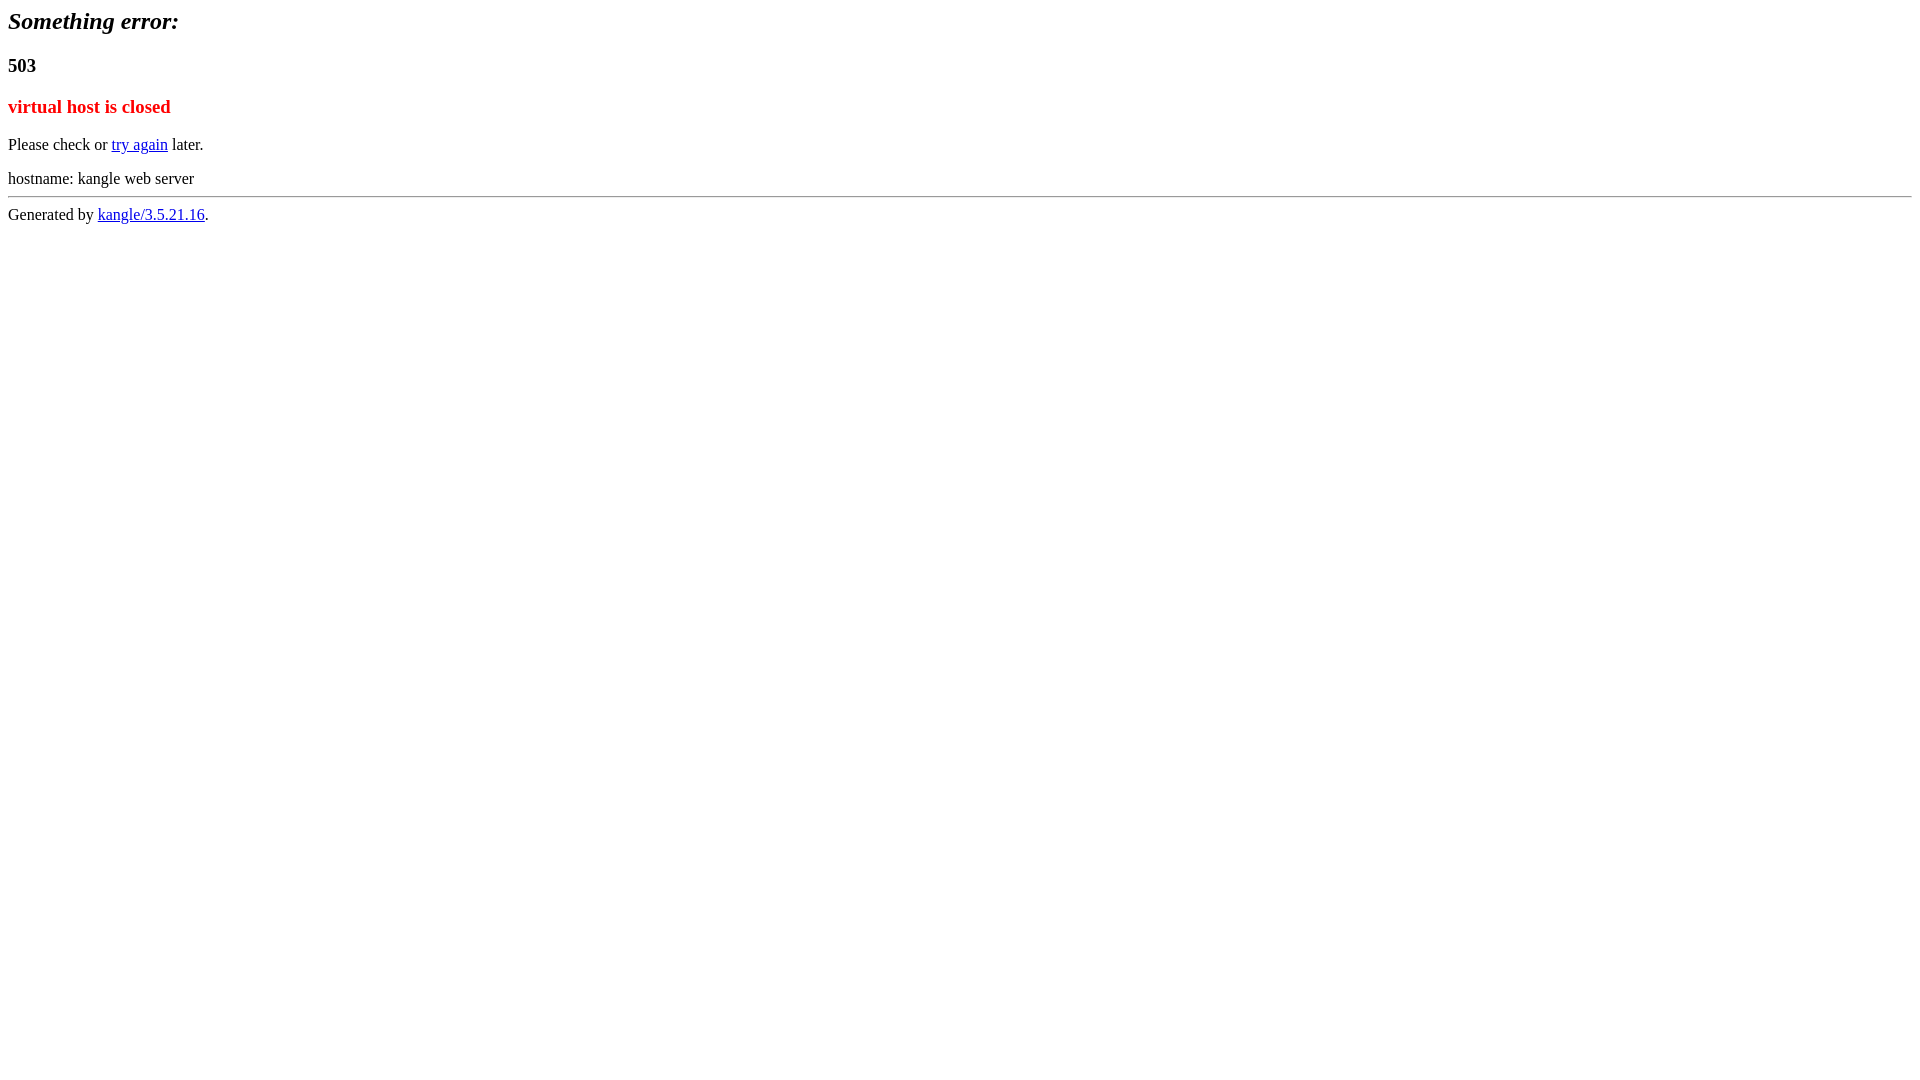 This screenshot has height=1080, width=1920. Describe the element at coordinates (152, 214) in the screenshot. I see `kangle/3.5.21.16` at that location.